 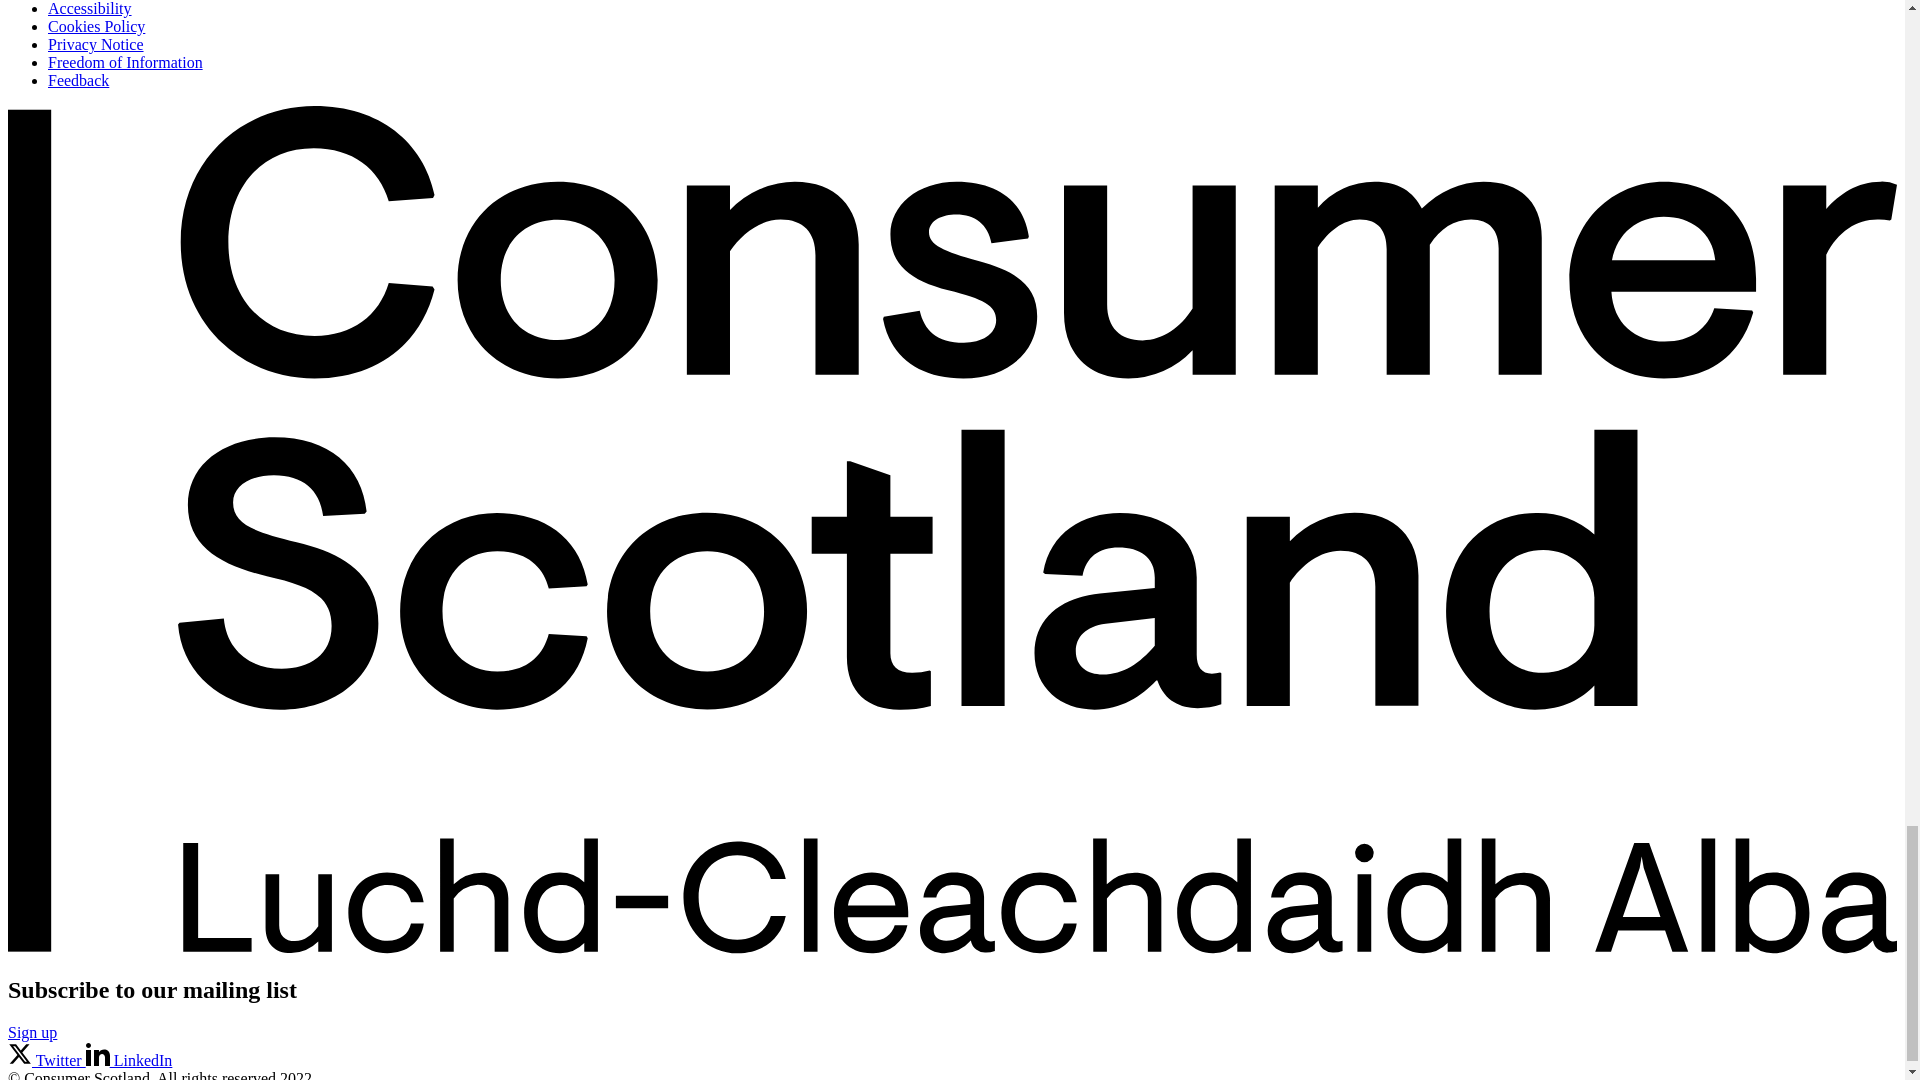 I want to click on Accessibility, so click(x=90, y=8).